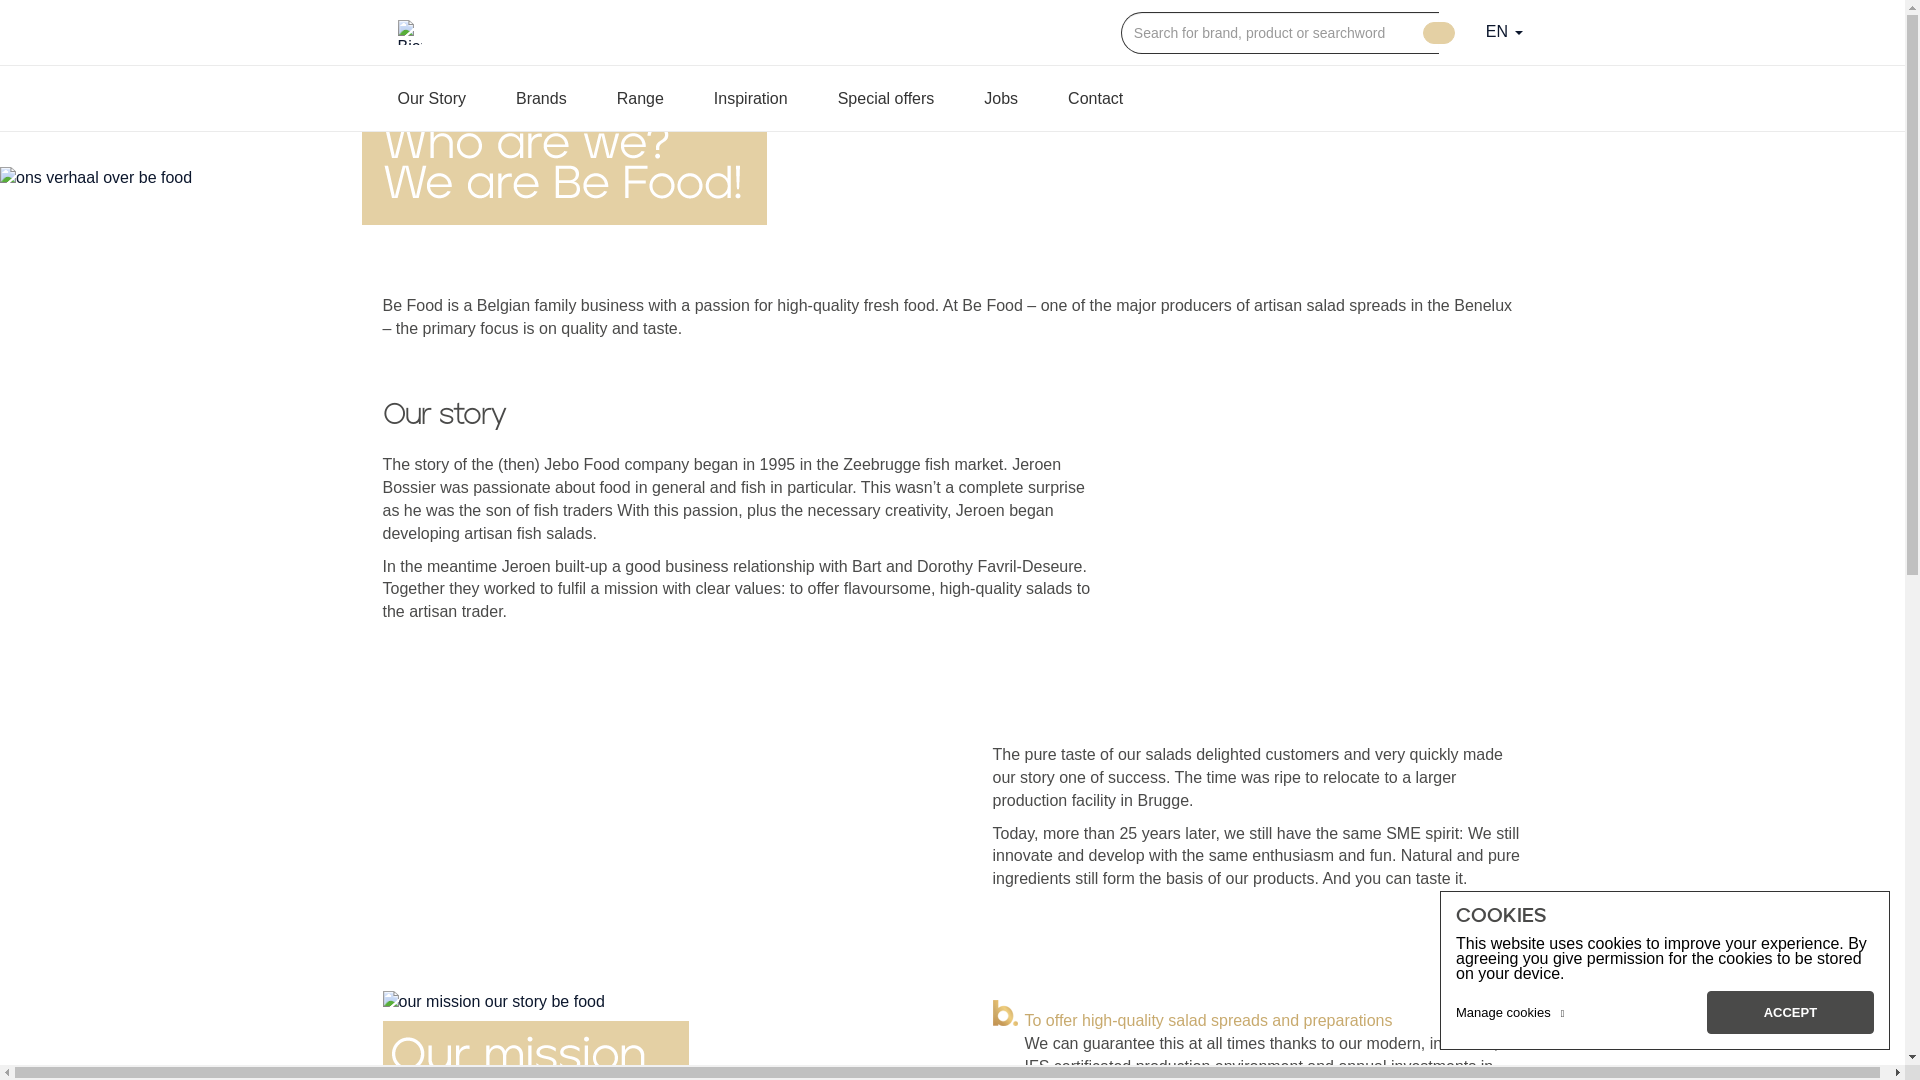 This screenshot has width=1920, height=1080. What do you see at coordinates (1504, 32) in the screenshot?
I see `EN` at bounding box center [1504, 32].